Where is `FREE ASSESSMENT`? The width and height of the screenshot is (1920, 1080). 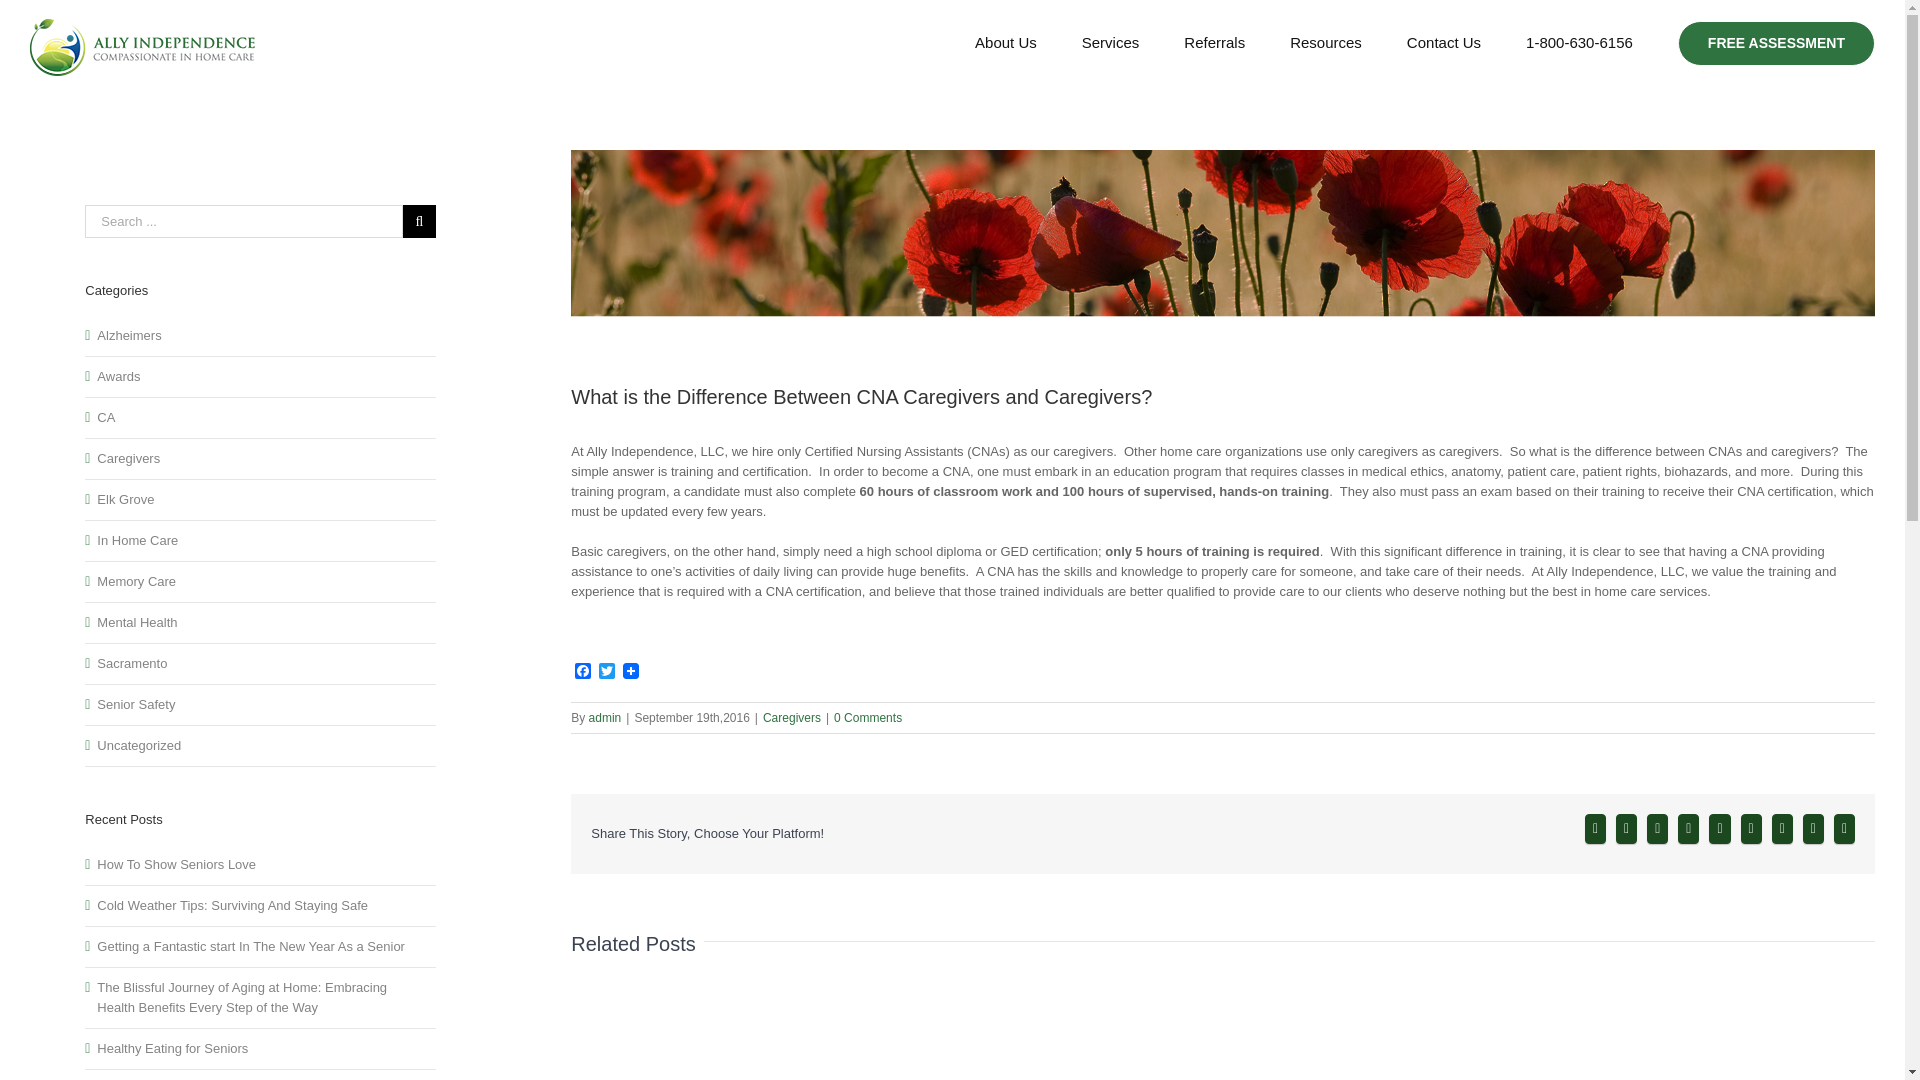 FREE ASSESSMENT is located at coordinates (1776, 42).